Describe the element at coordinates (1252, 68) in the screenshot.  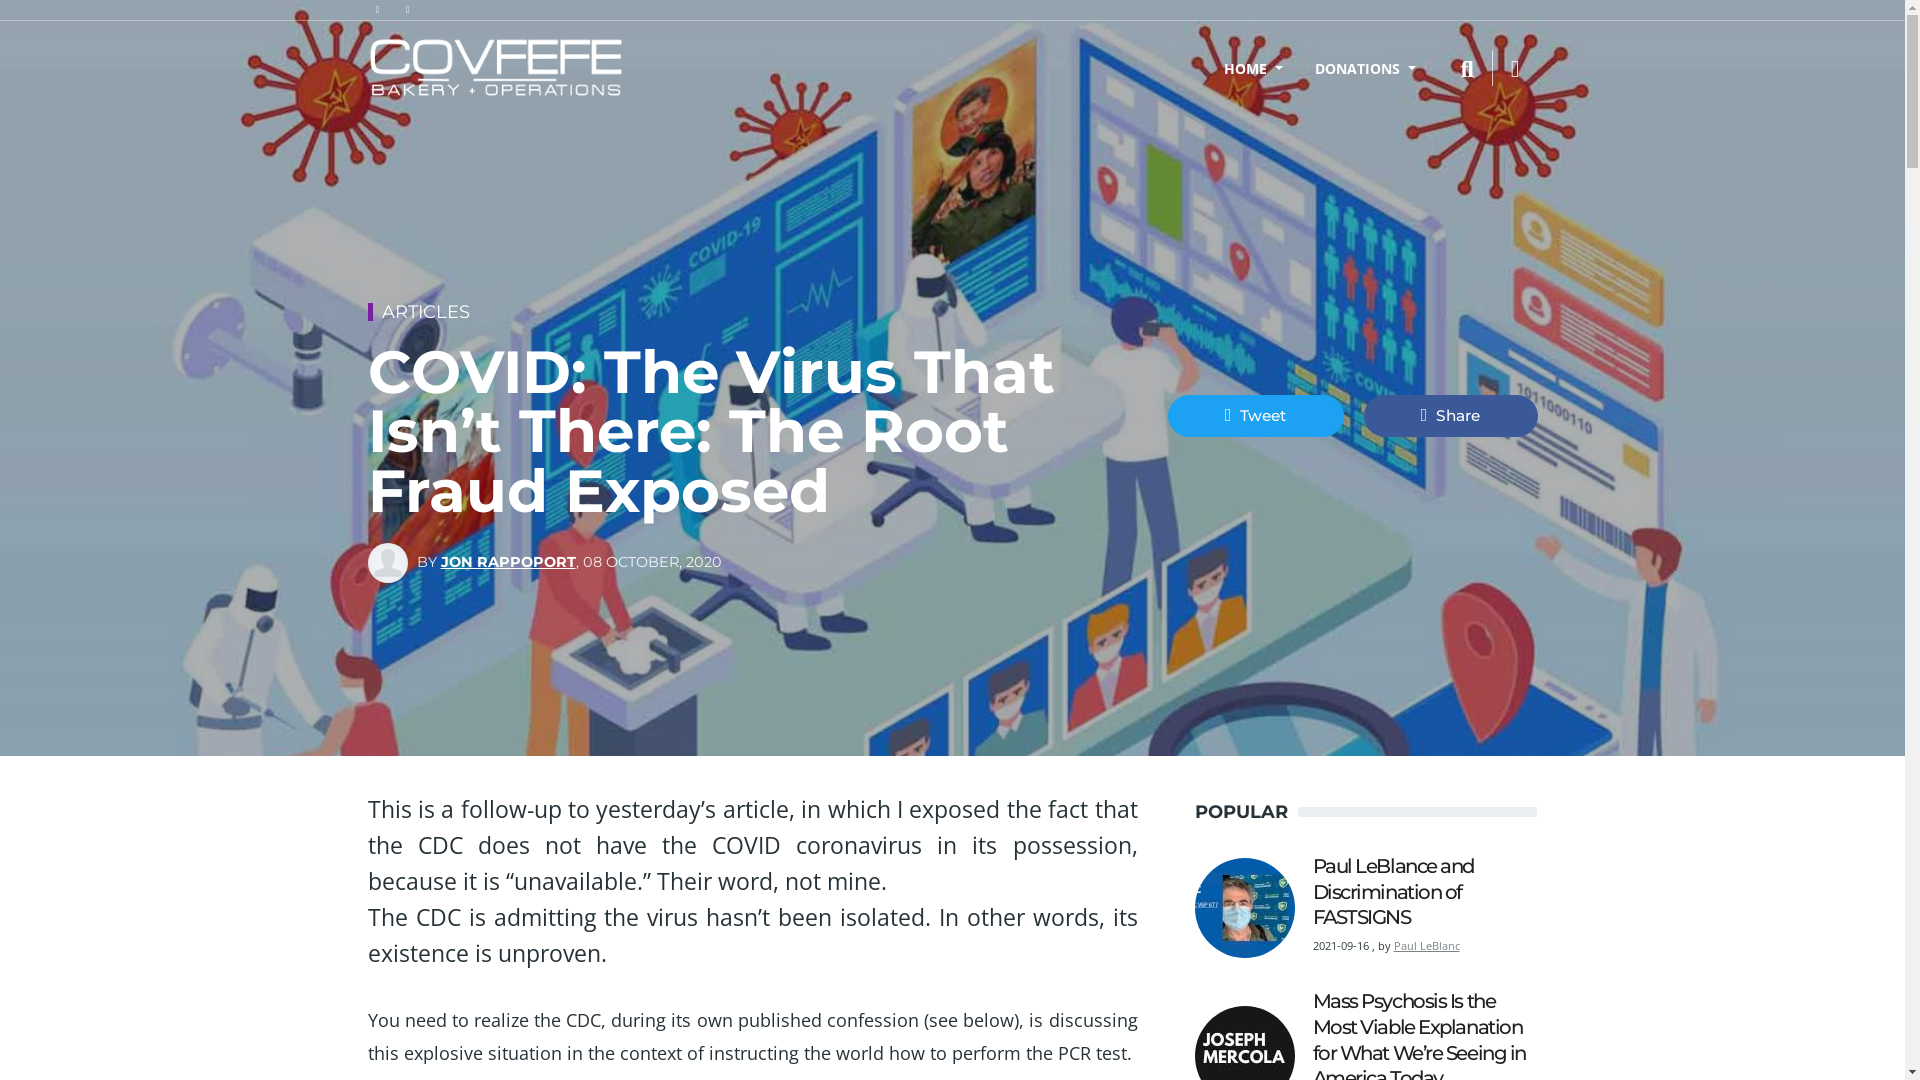
I see `HOME` at that location.